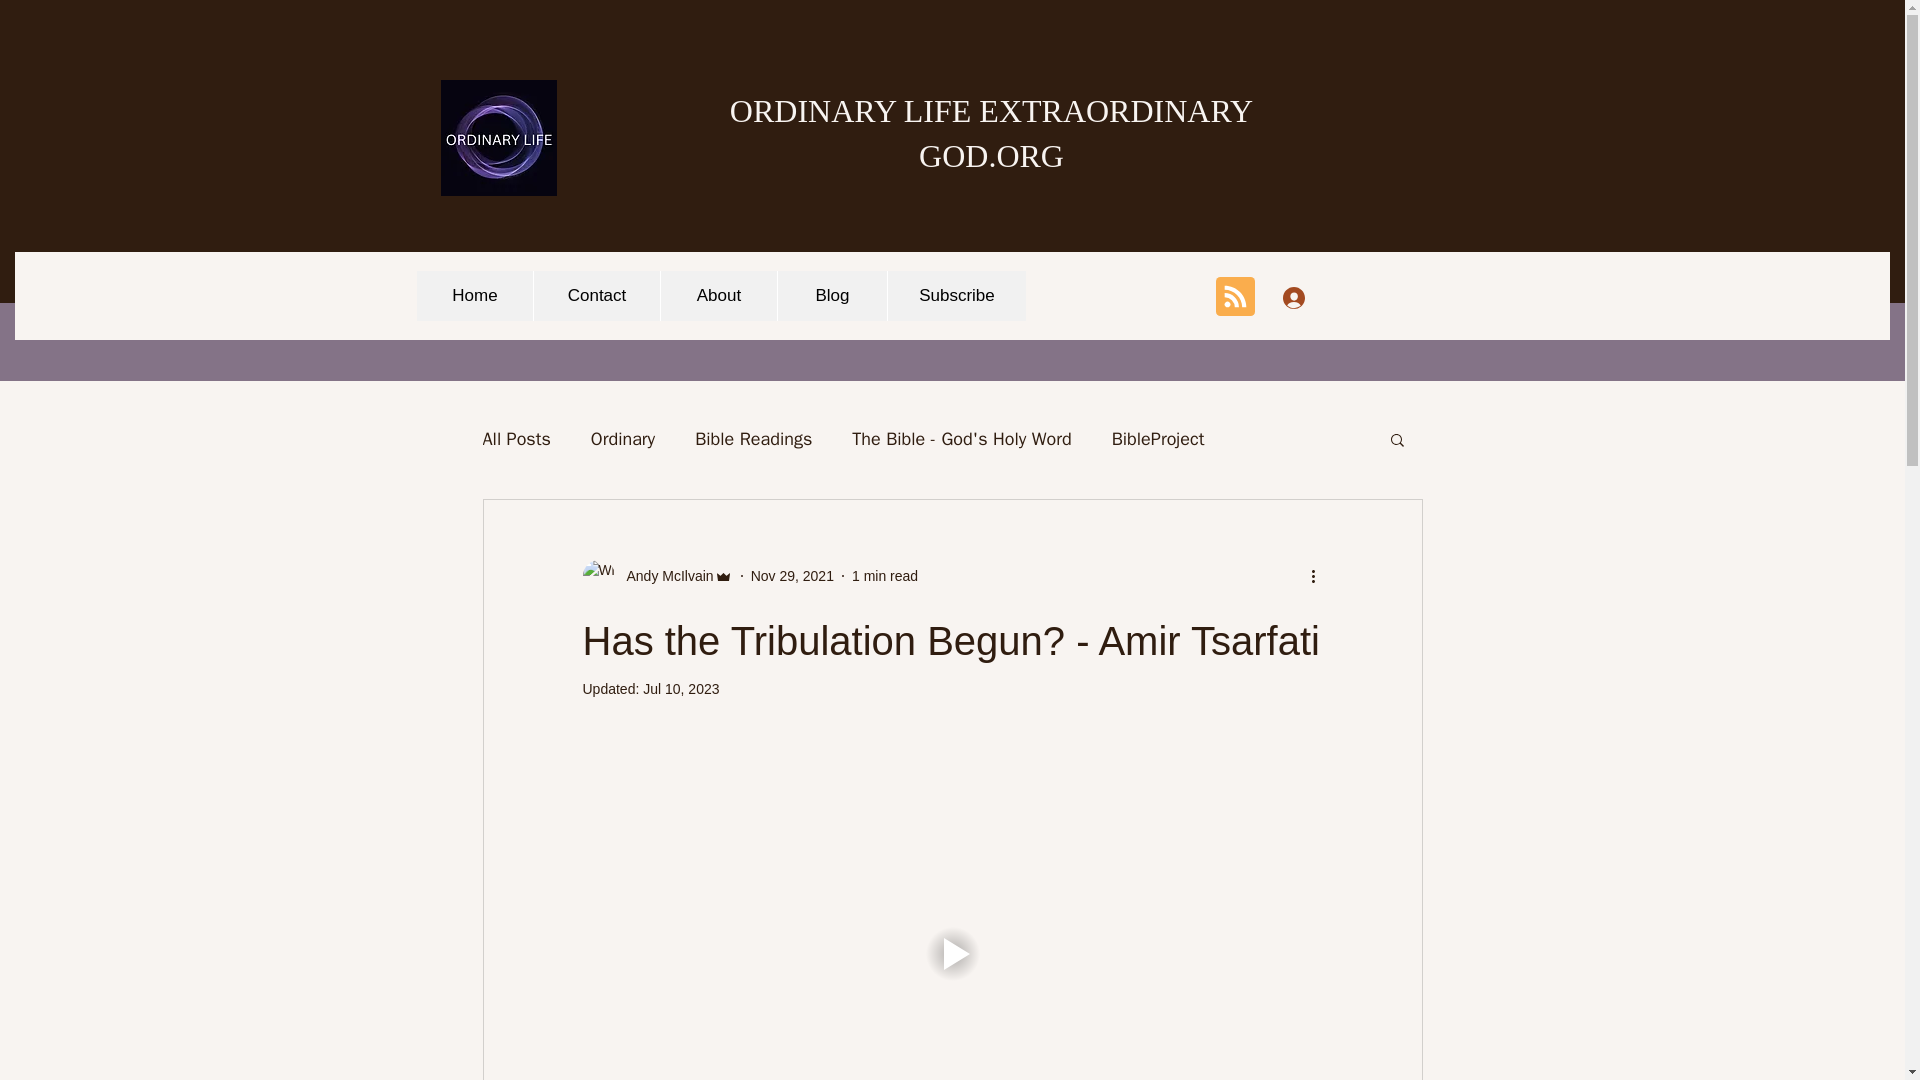  What do you see at coordinates (663, 576) in the screenshot?
I see `Andy McIlvain` at bounding box center [663, 576].